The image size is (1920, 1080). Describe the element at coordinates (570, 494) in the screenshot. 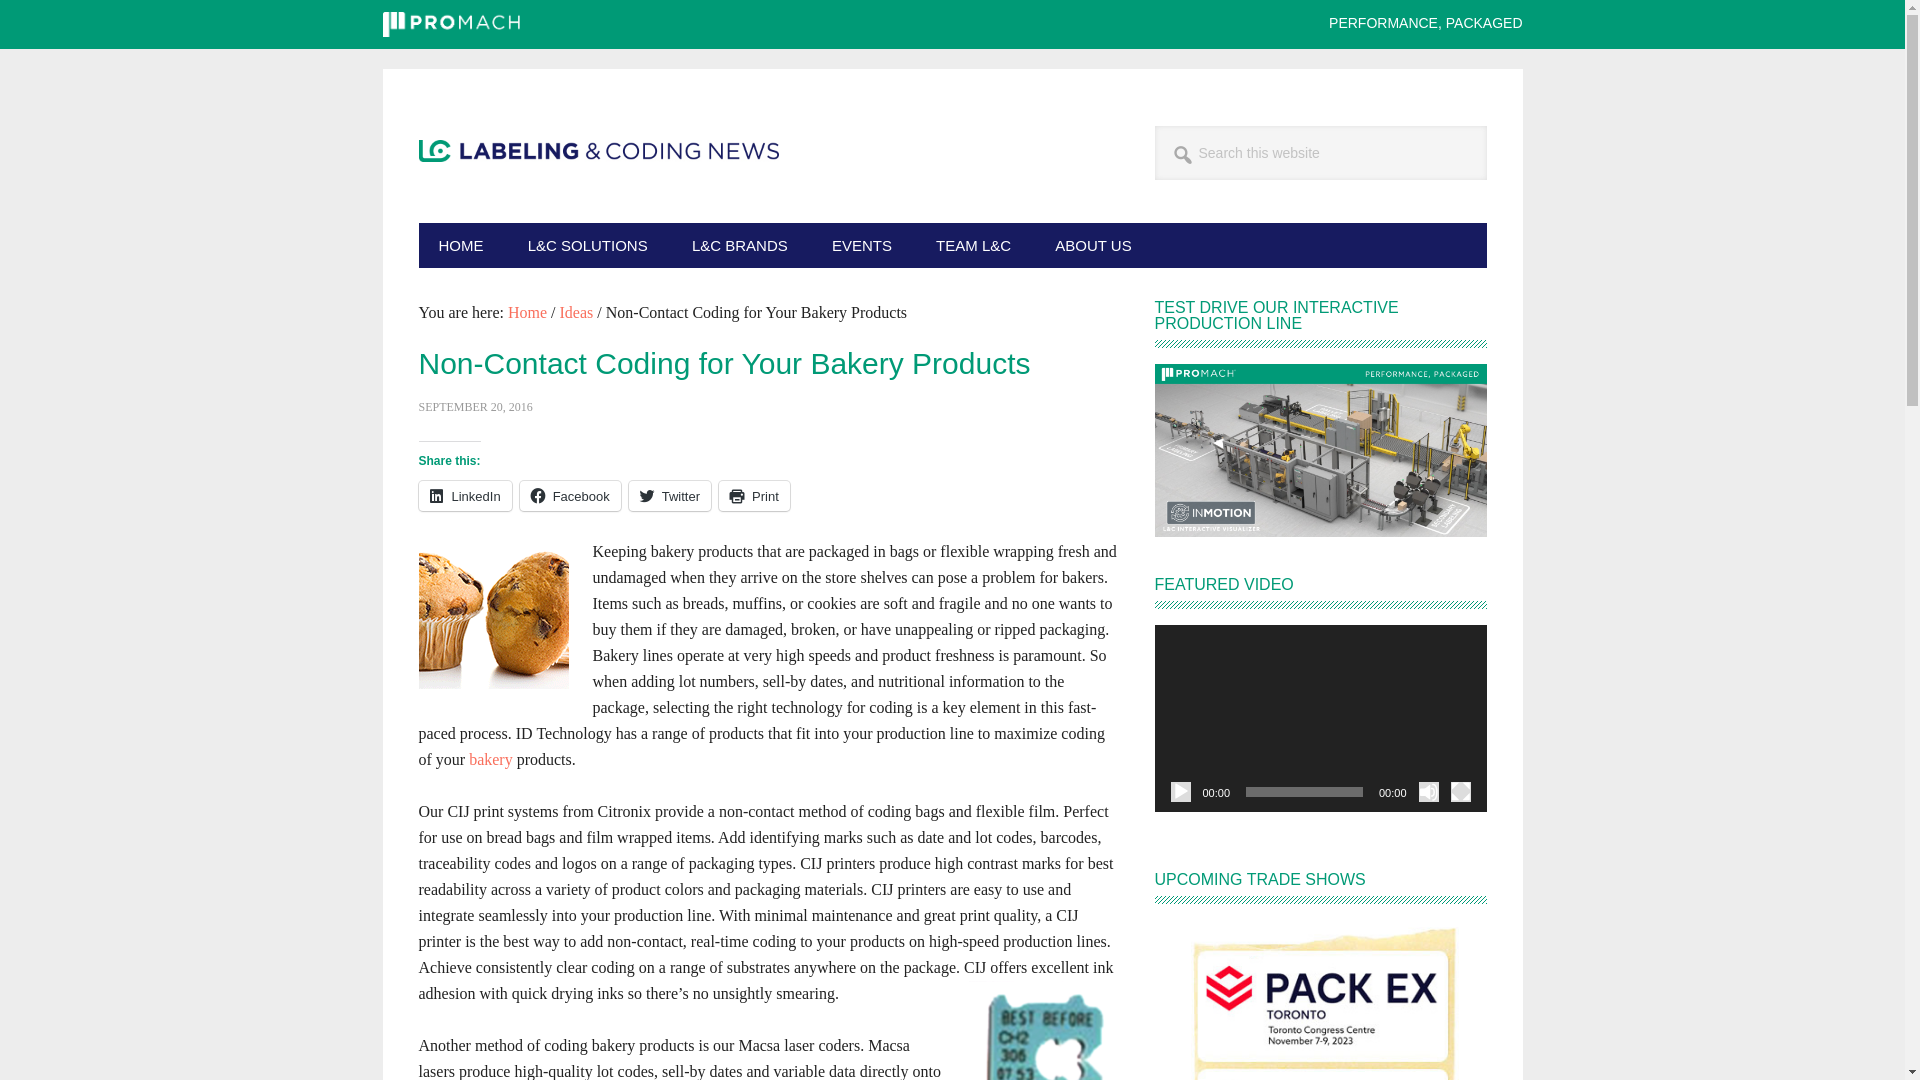

I see `Facebook` at that location.